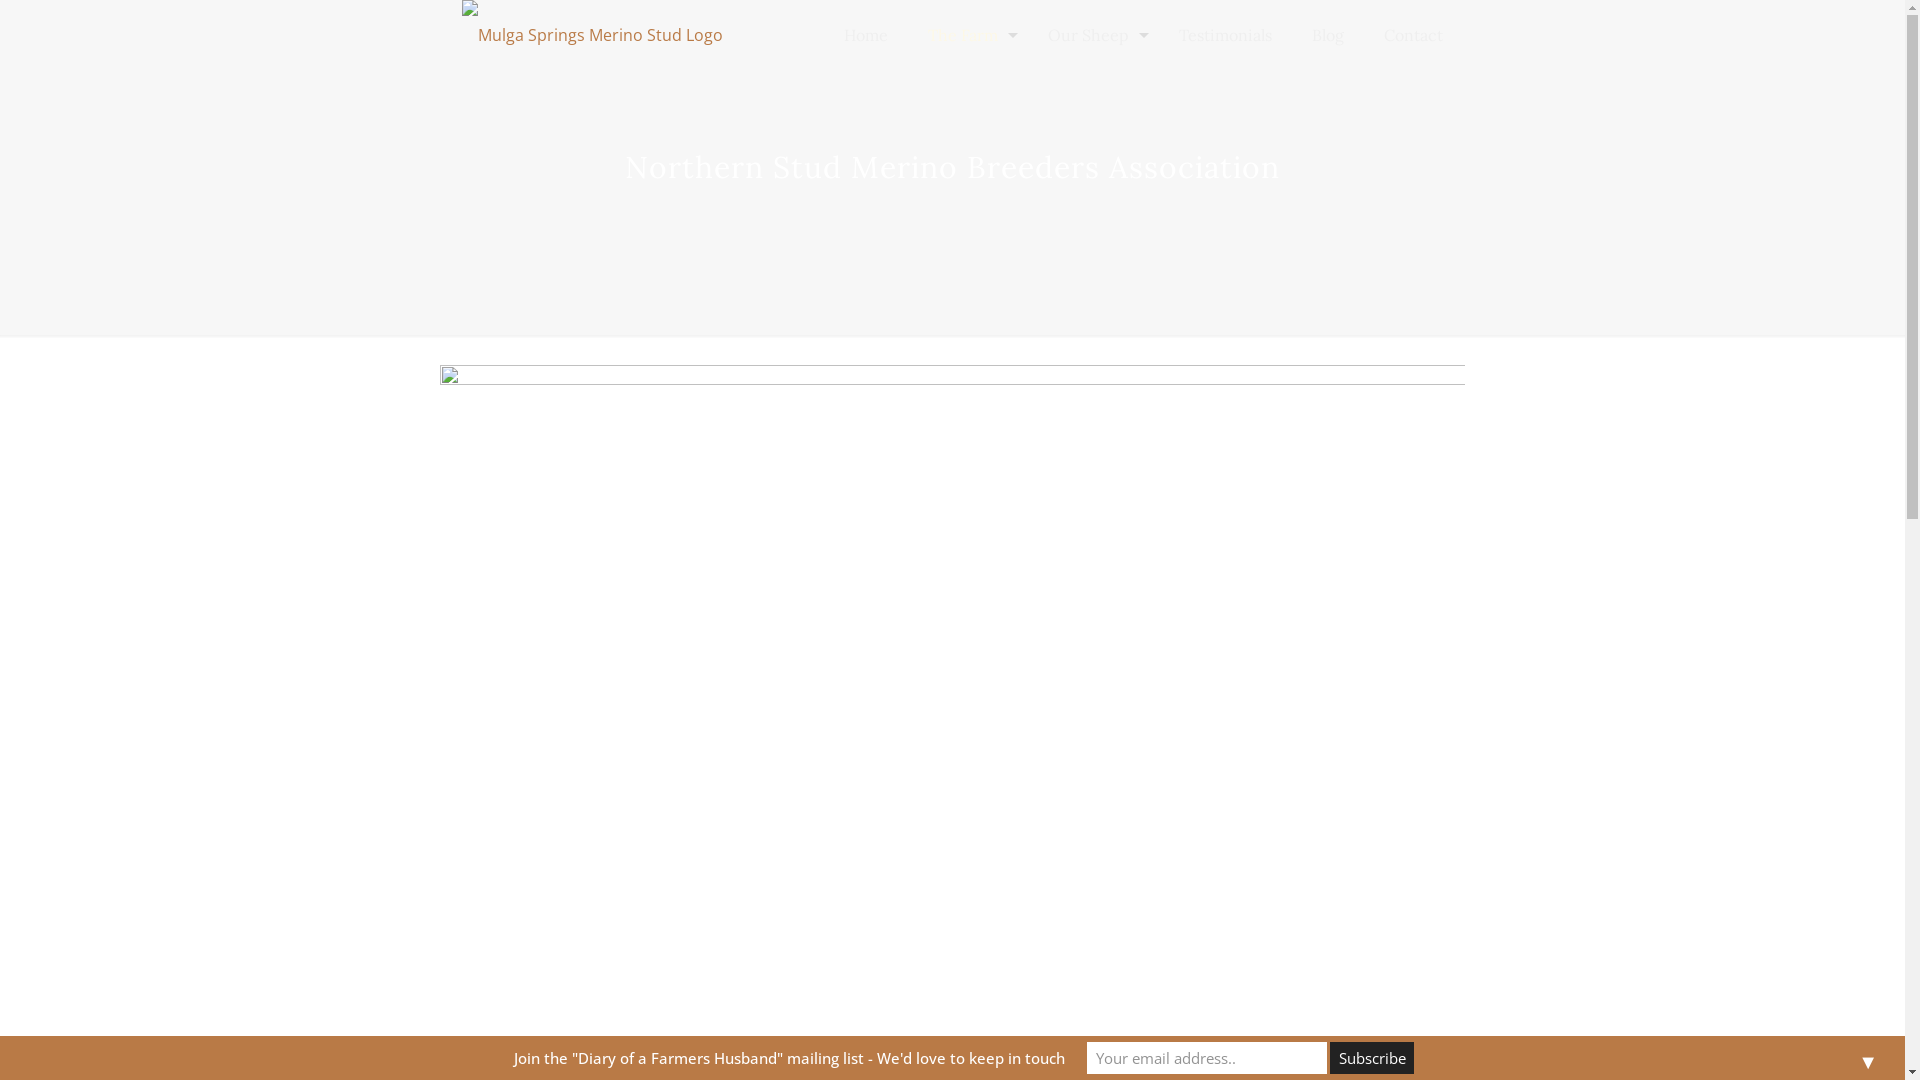  I want to click on Blog, so click(1328, 35).